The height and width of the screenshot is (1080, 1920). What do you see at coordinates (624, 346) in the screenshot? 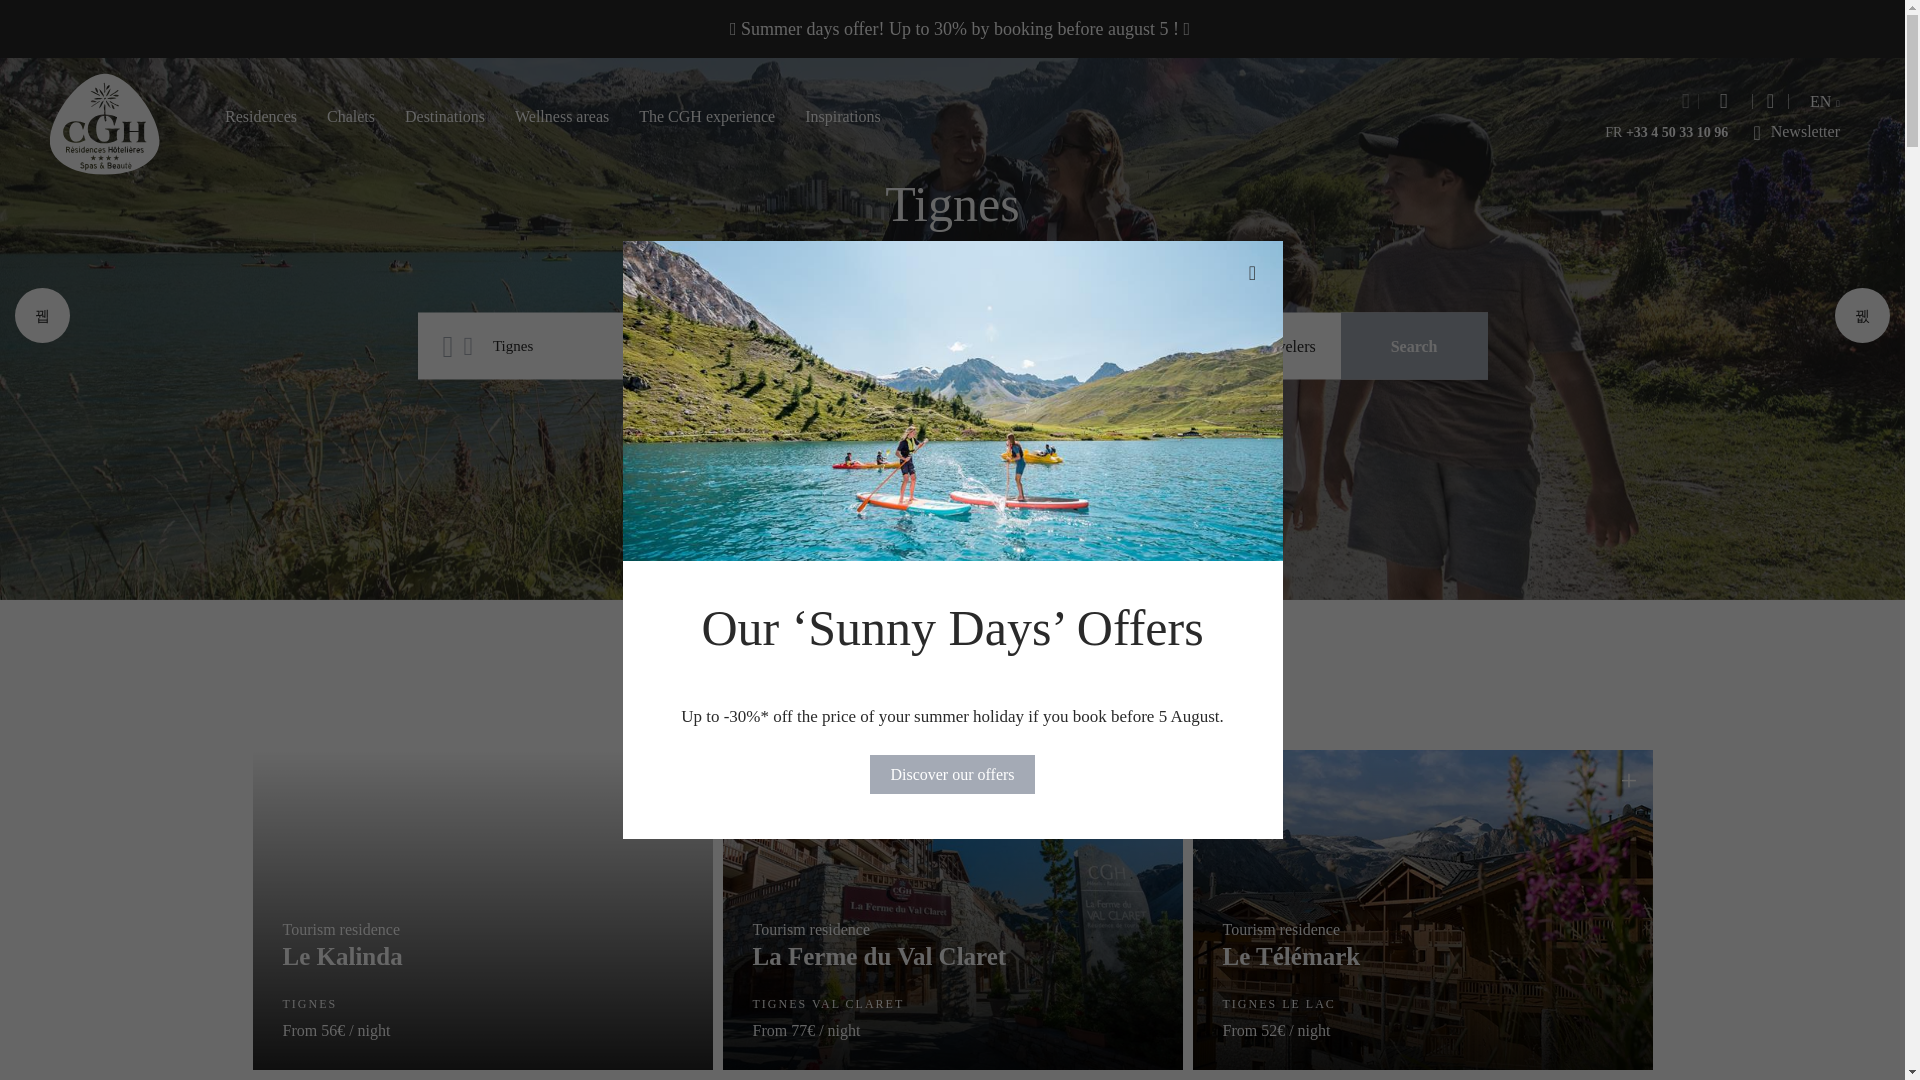
I see `Tignes` at bounding box center [624, 346].